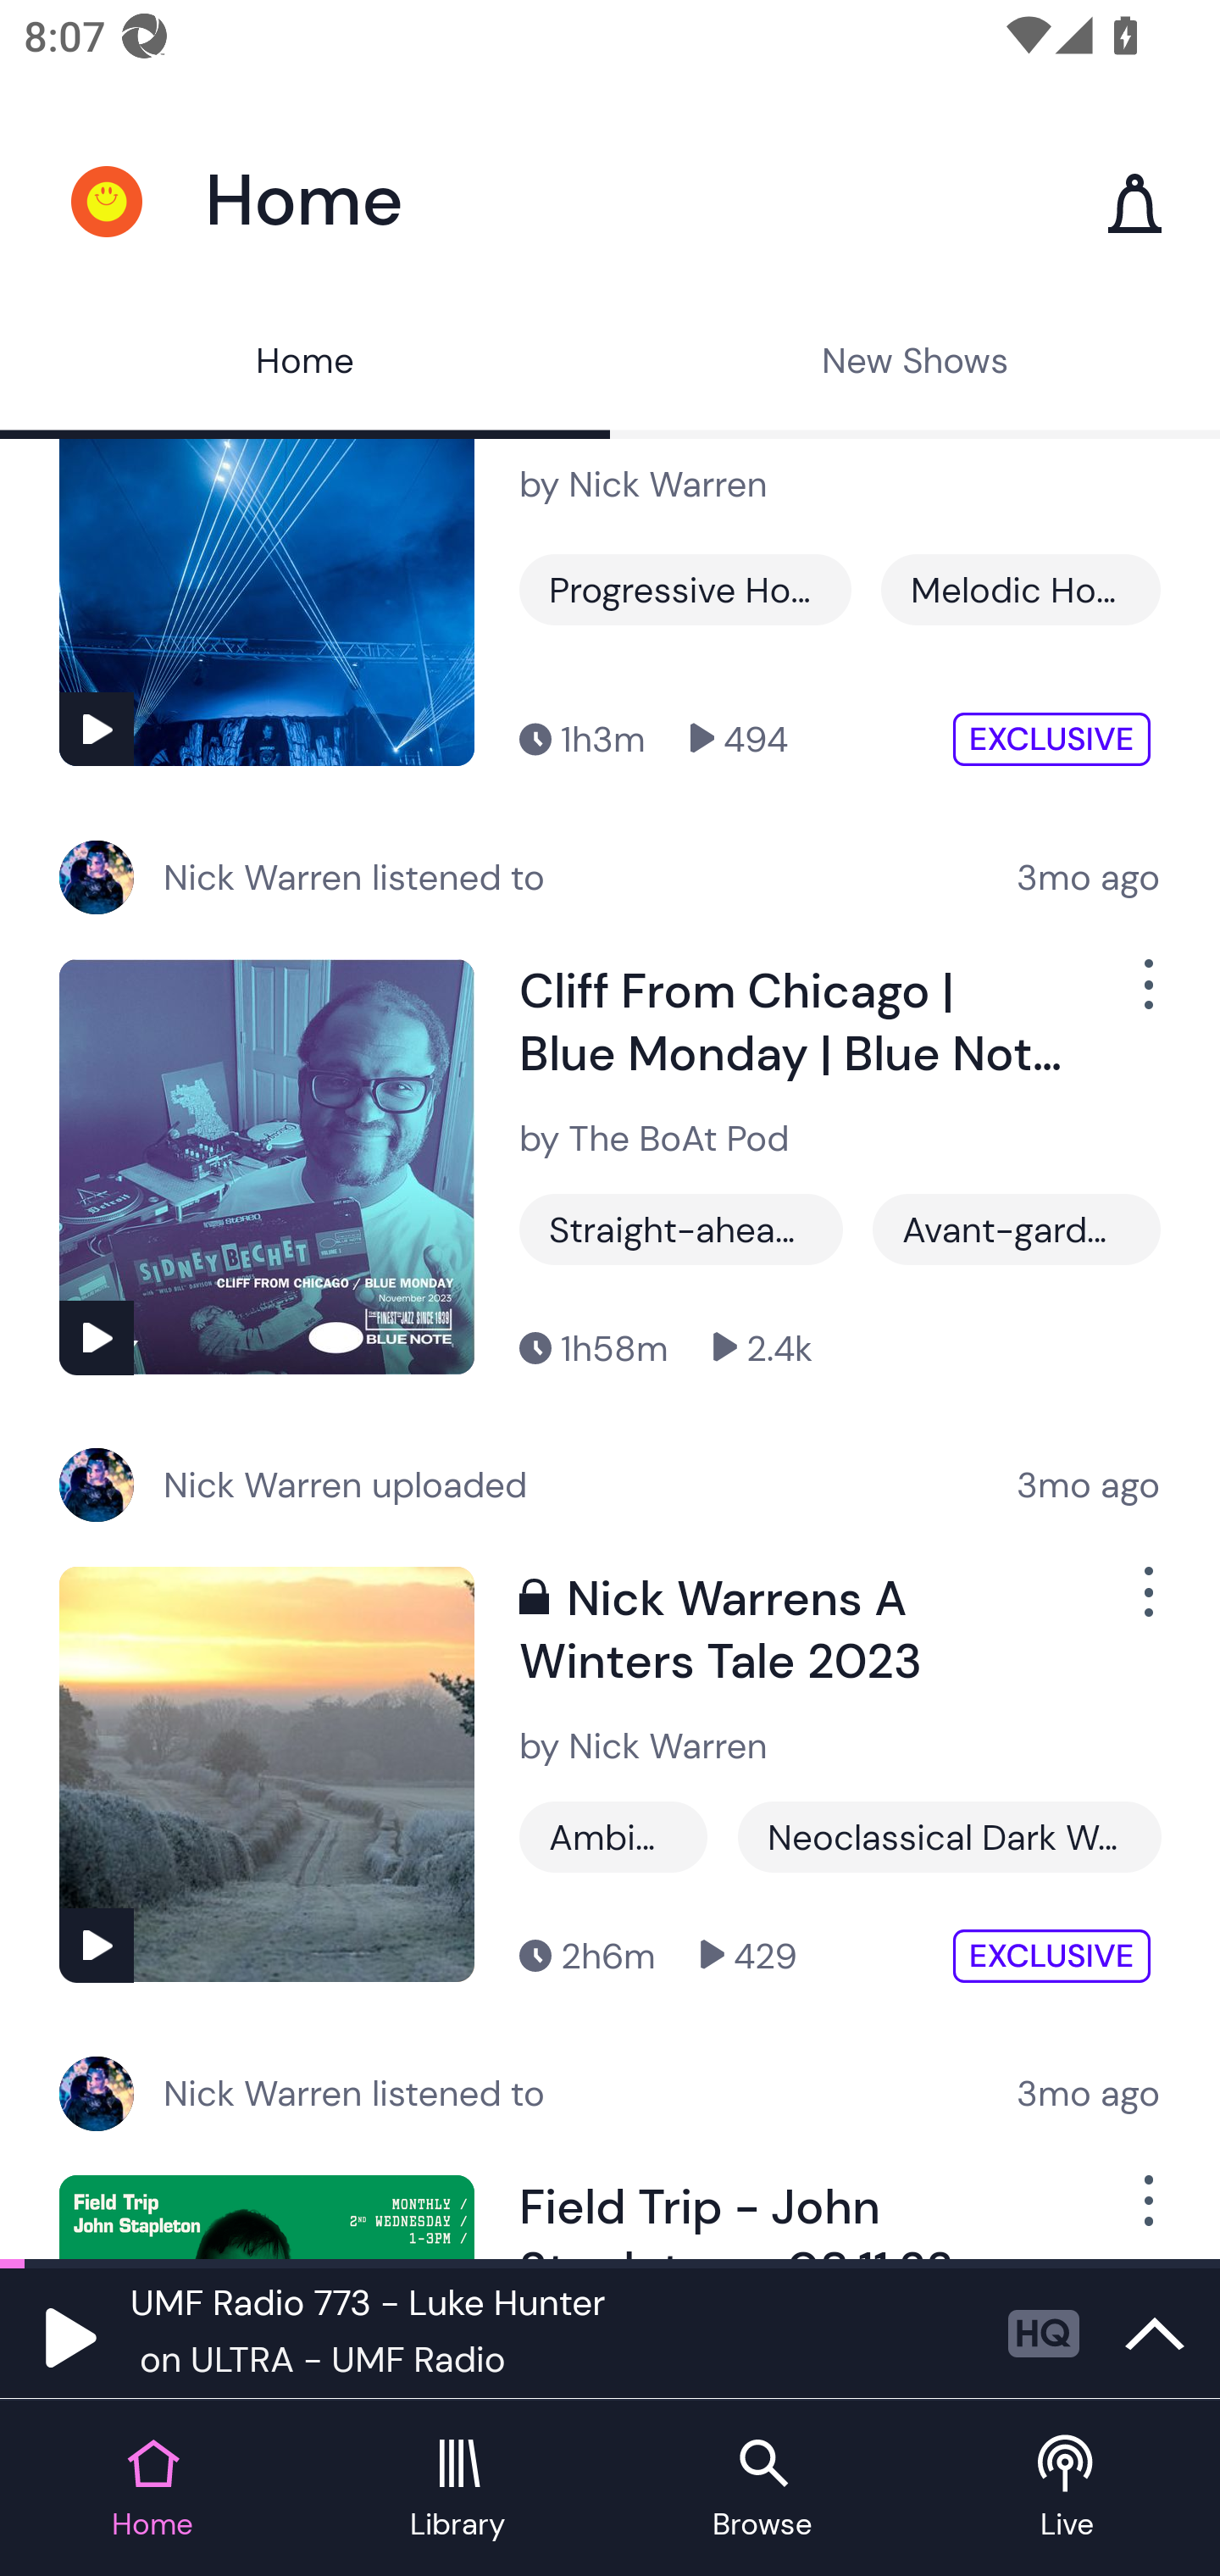 The height and width of the screenshot is (2576, 1220). I want to click on New Shows, so click(915, 364).